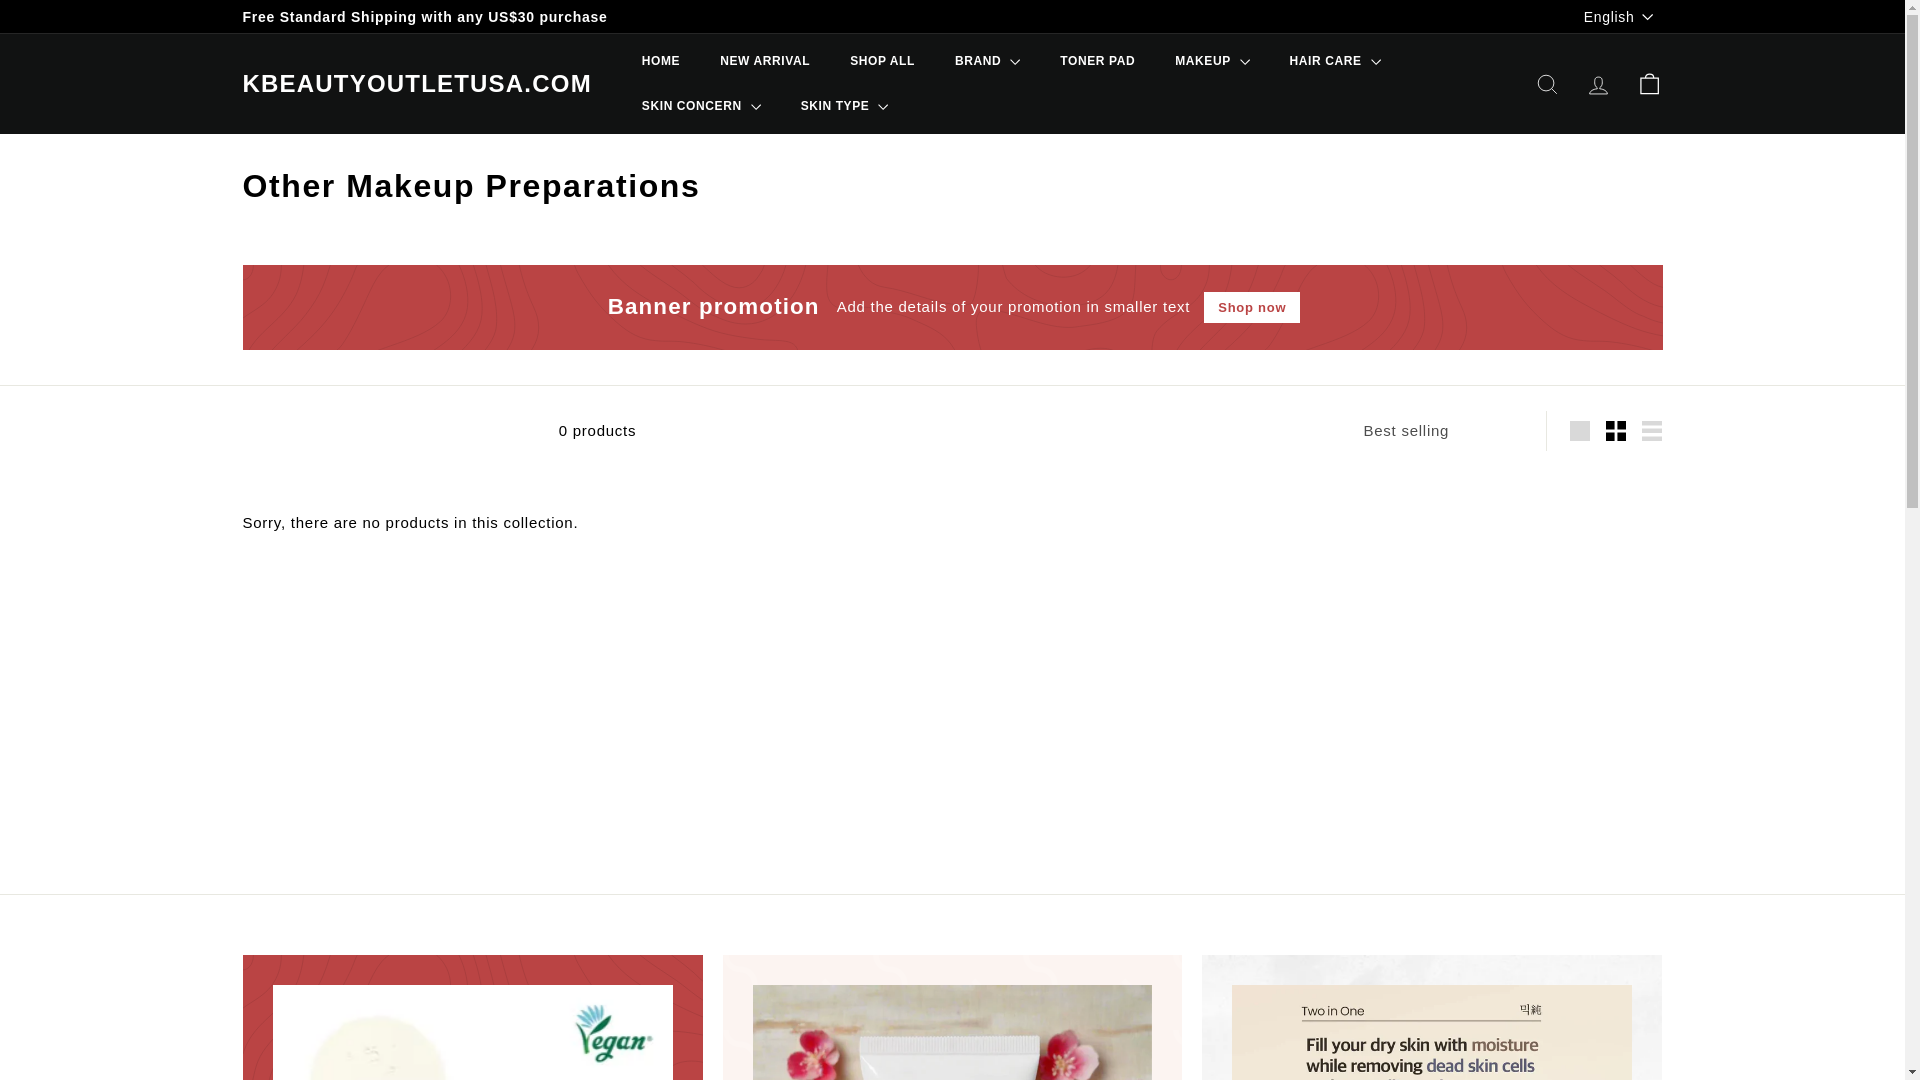  I want to click on KBEAUTYOUTLETUSA.COM, so click(416, 84).